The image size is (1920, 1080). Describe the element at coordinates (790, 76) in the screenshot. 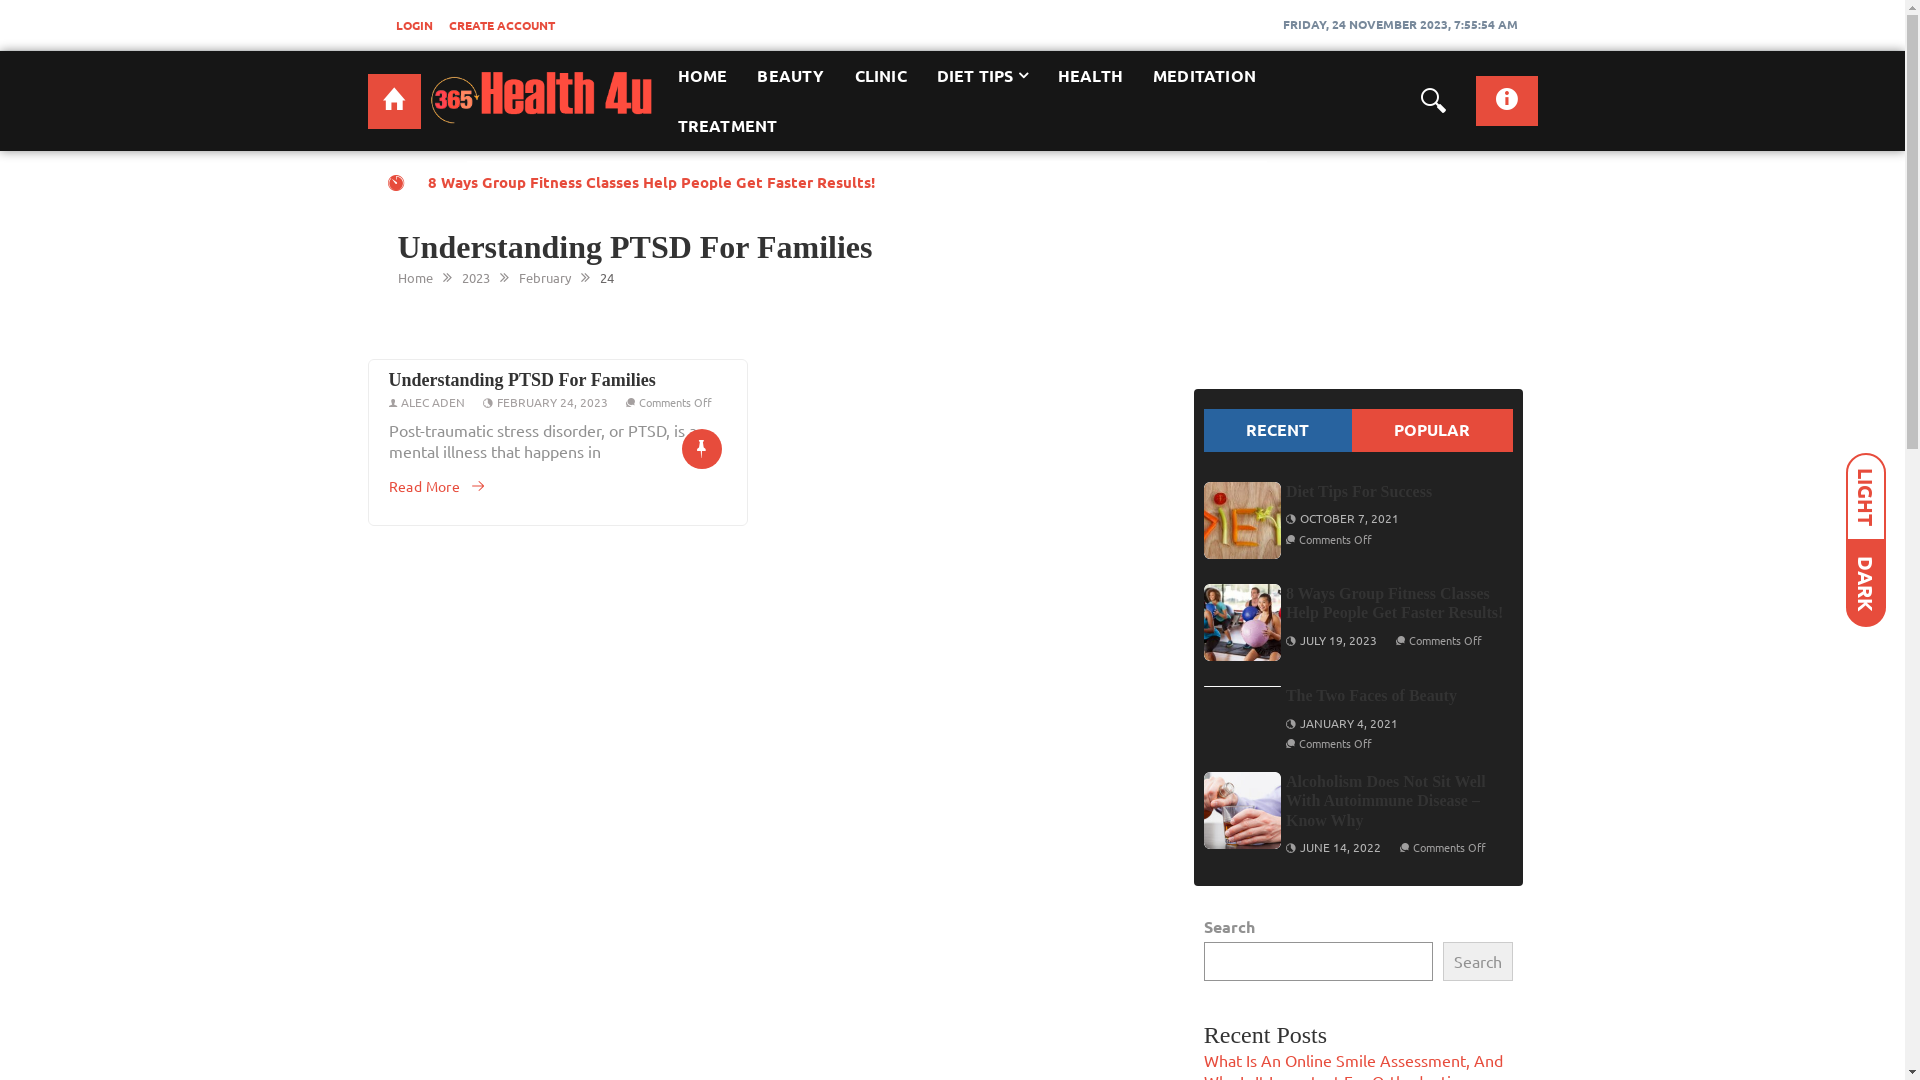

I see `BEAUTY` at that location.